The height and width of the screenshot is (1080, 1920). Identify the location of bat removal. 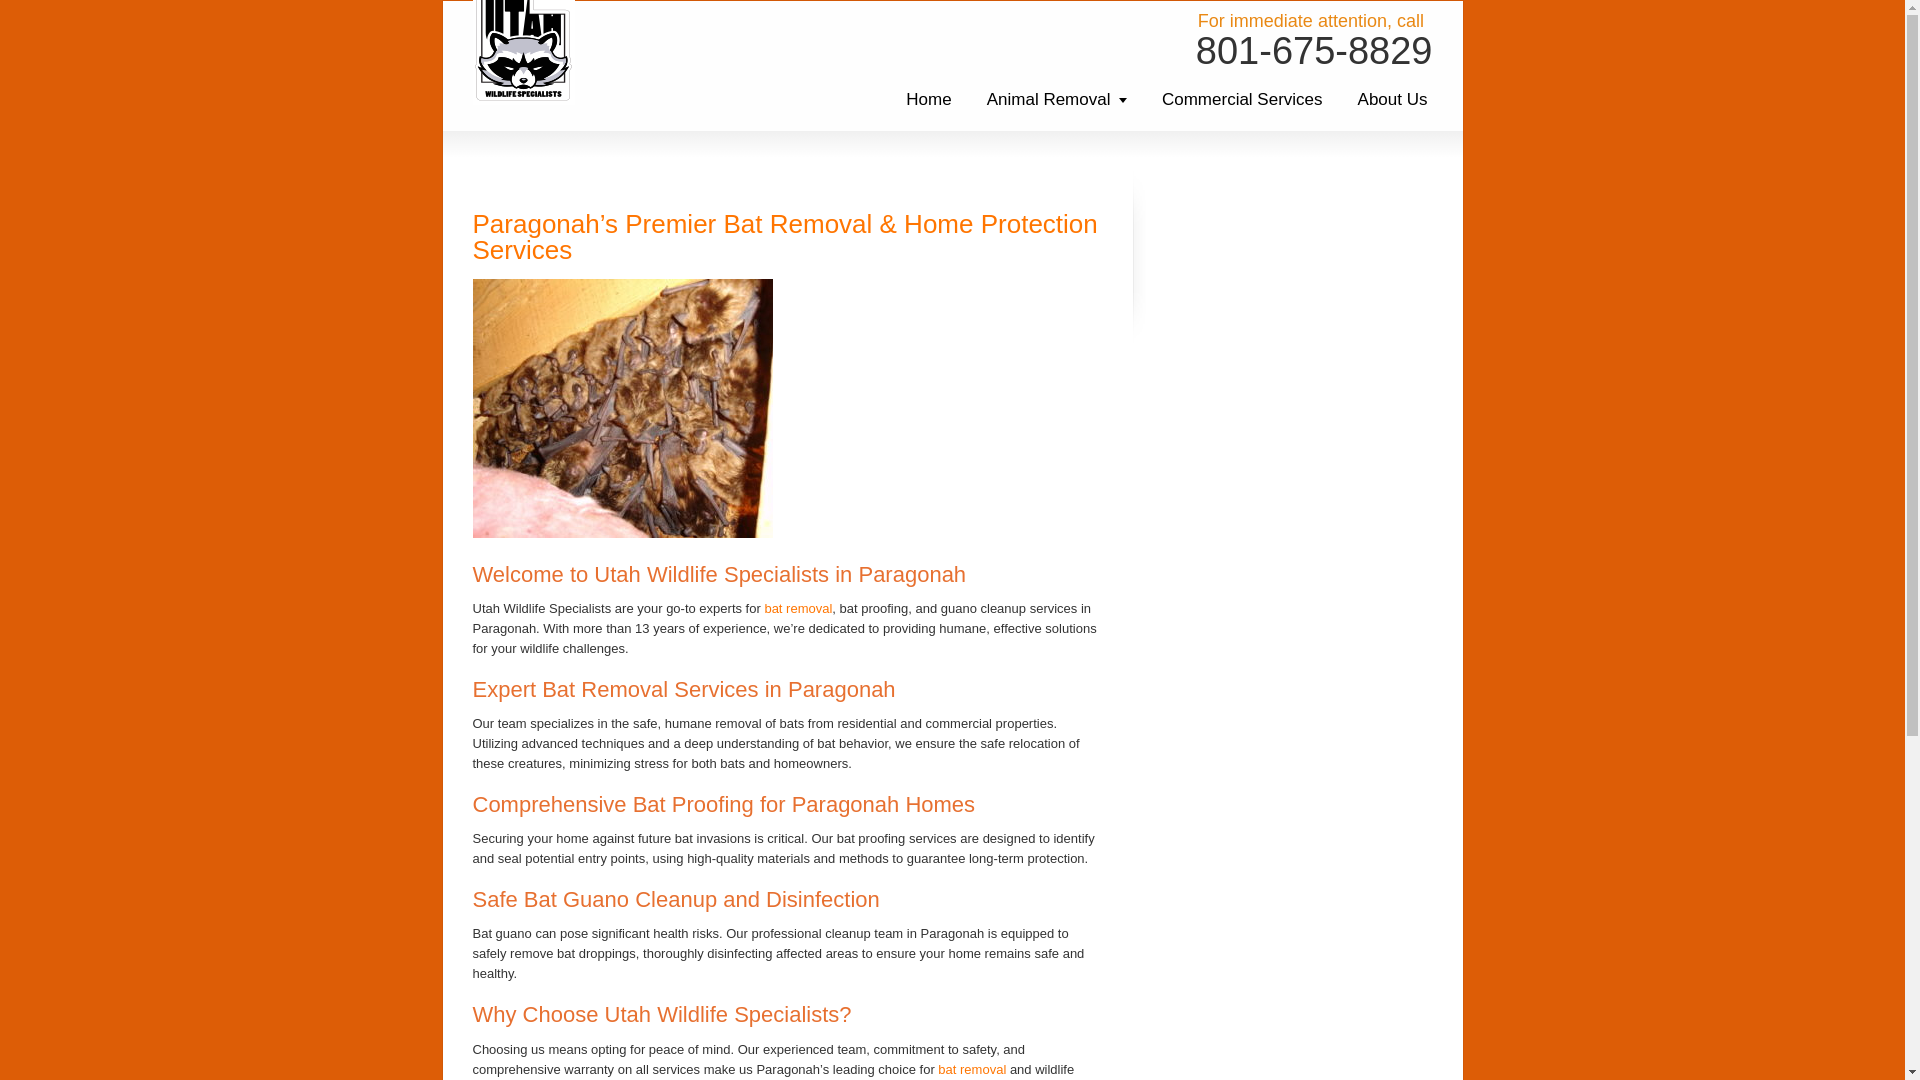
(798, 608).